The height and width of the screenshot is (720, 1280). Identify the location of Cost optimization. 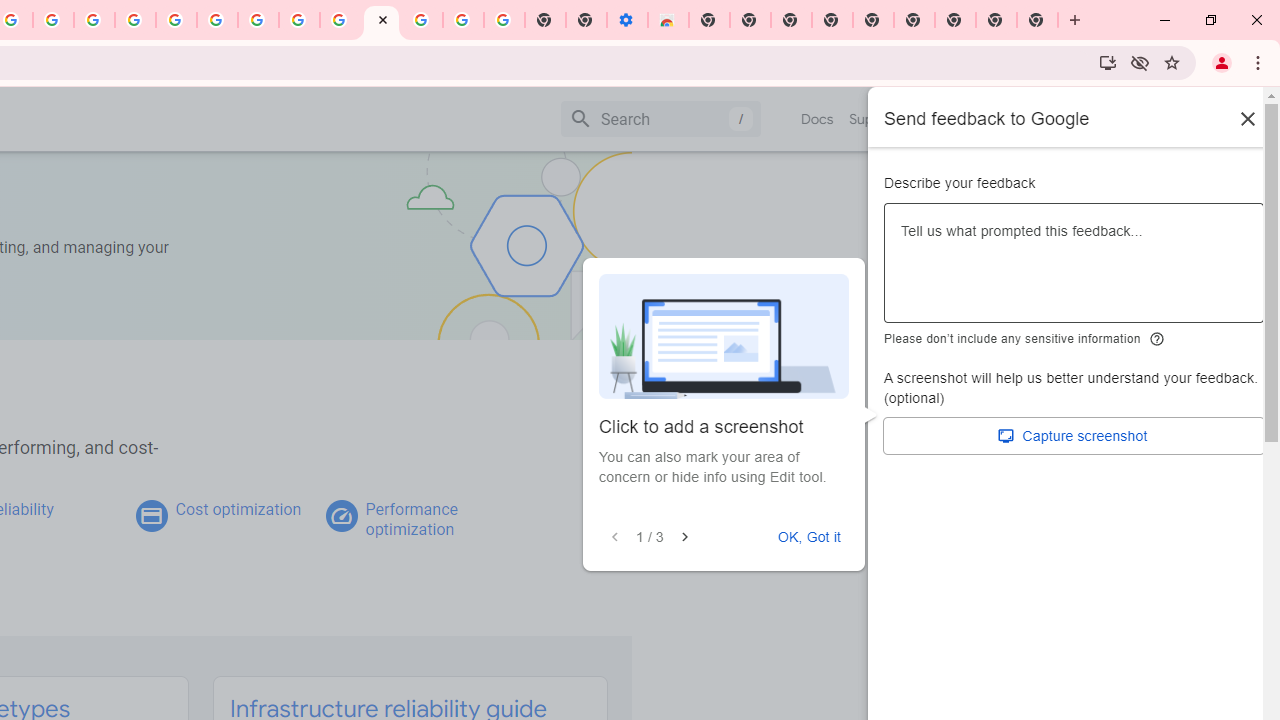
(238, 509).